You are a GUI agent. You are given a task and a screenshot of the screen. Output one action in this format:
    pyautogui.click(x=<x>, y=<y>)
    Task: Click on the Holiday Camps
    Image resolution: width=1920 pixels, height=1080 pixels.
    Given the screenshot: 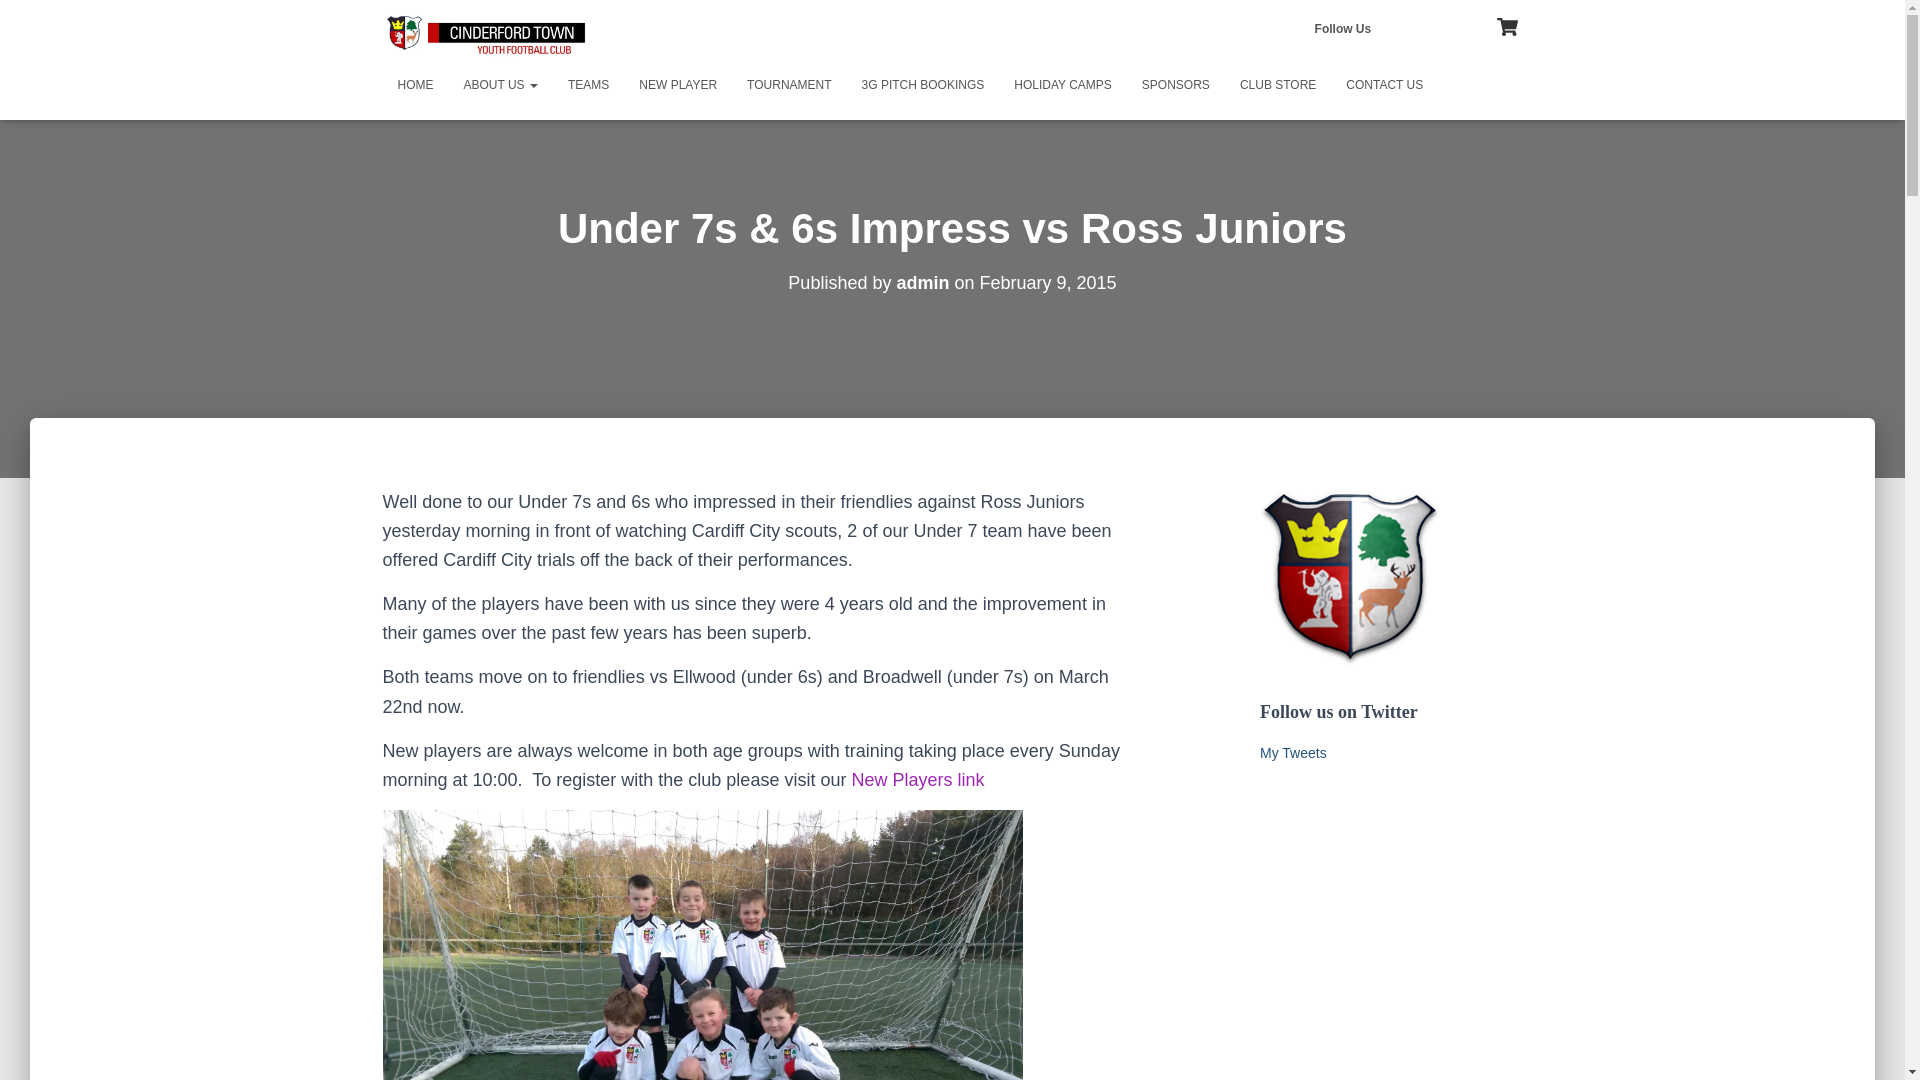 What is the action you would take?
    pyautogui.click(x=1062, y=85)
    